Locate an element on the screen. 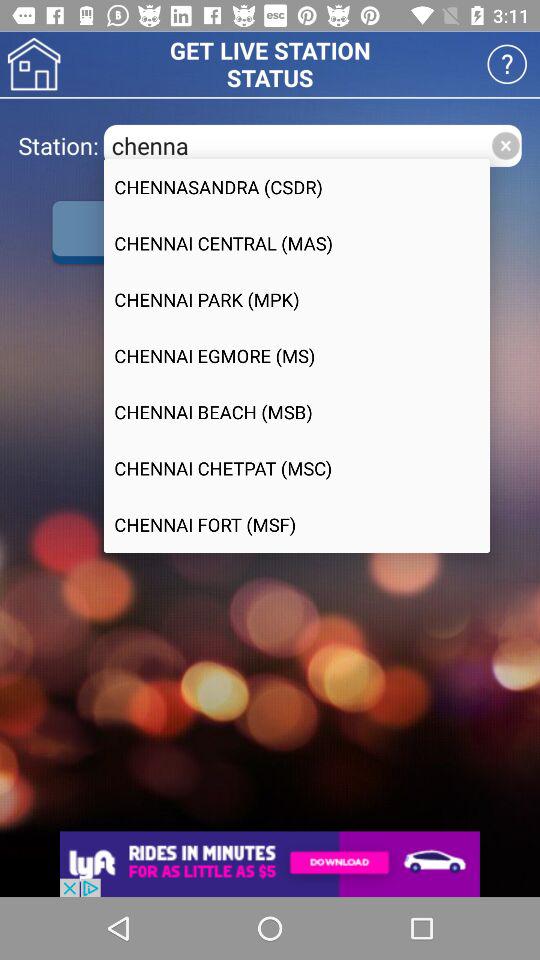 This screenshot has height=960, width=540. cancel option is located at coordinates (506, 146).